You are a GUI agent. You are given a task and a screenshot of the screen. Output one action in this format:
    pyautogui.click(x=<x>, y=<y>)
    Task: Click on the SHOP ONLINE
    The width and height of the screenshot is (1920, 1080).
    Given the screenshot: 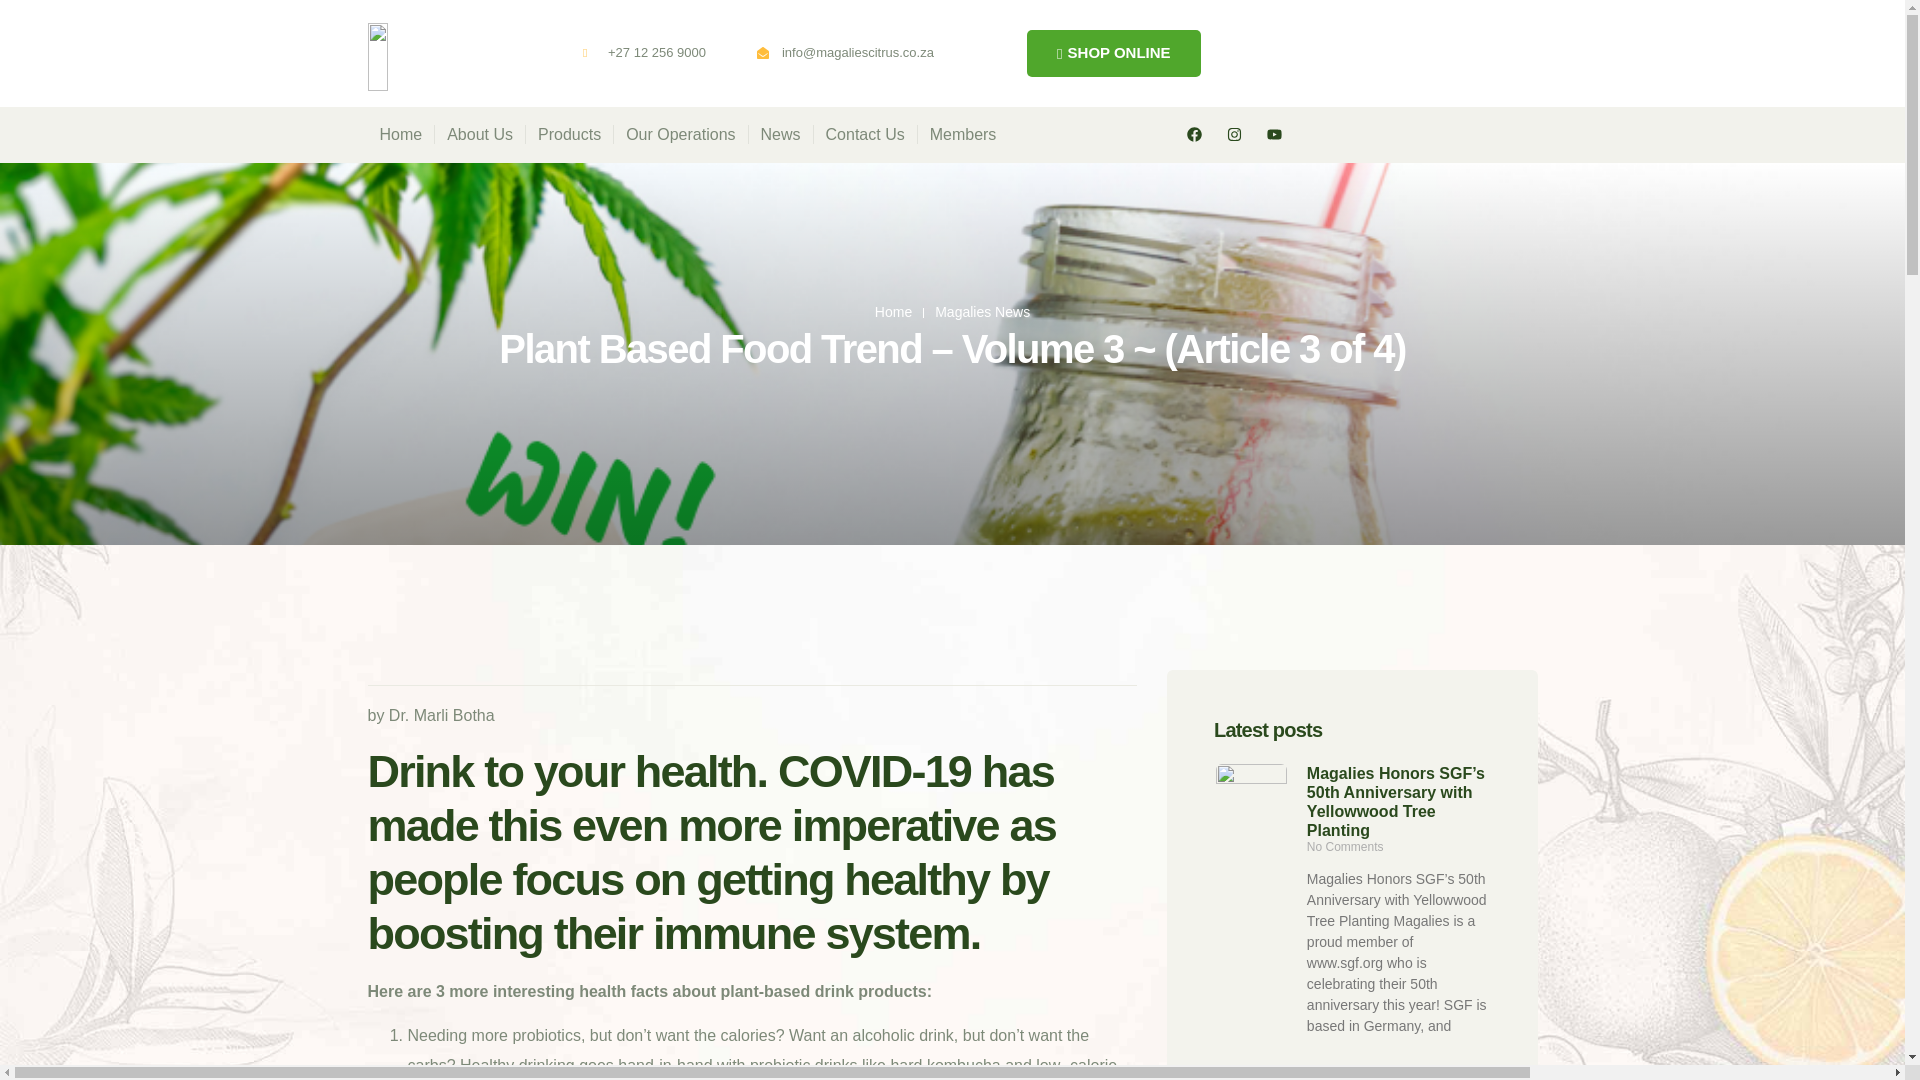 What is the action you would take?
    pyautogui.click(x=1114, y=53)
    